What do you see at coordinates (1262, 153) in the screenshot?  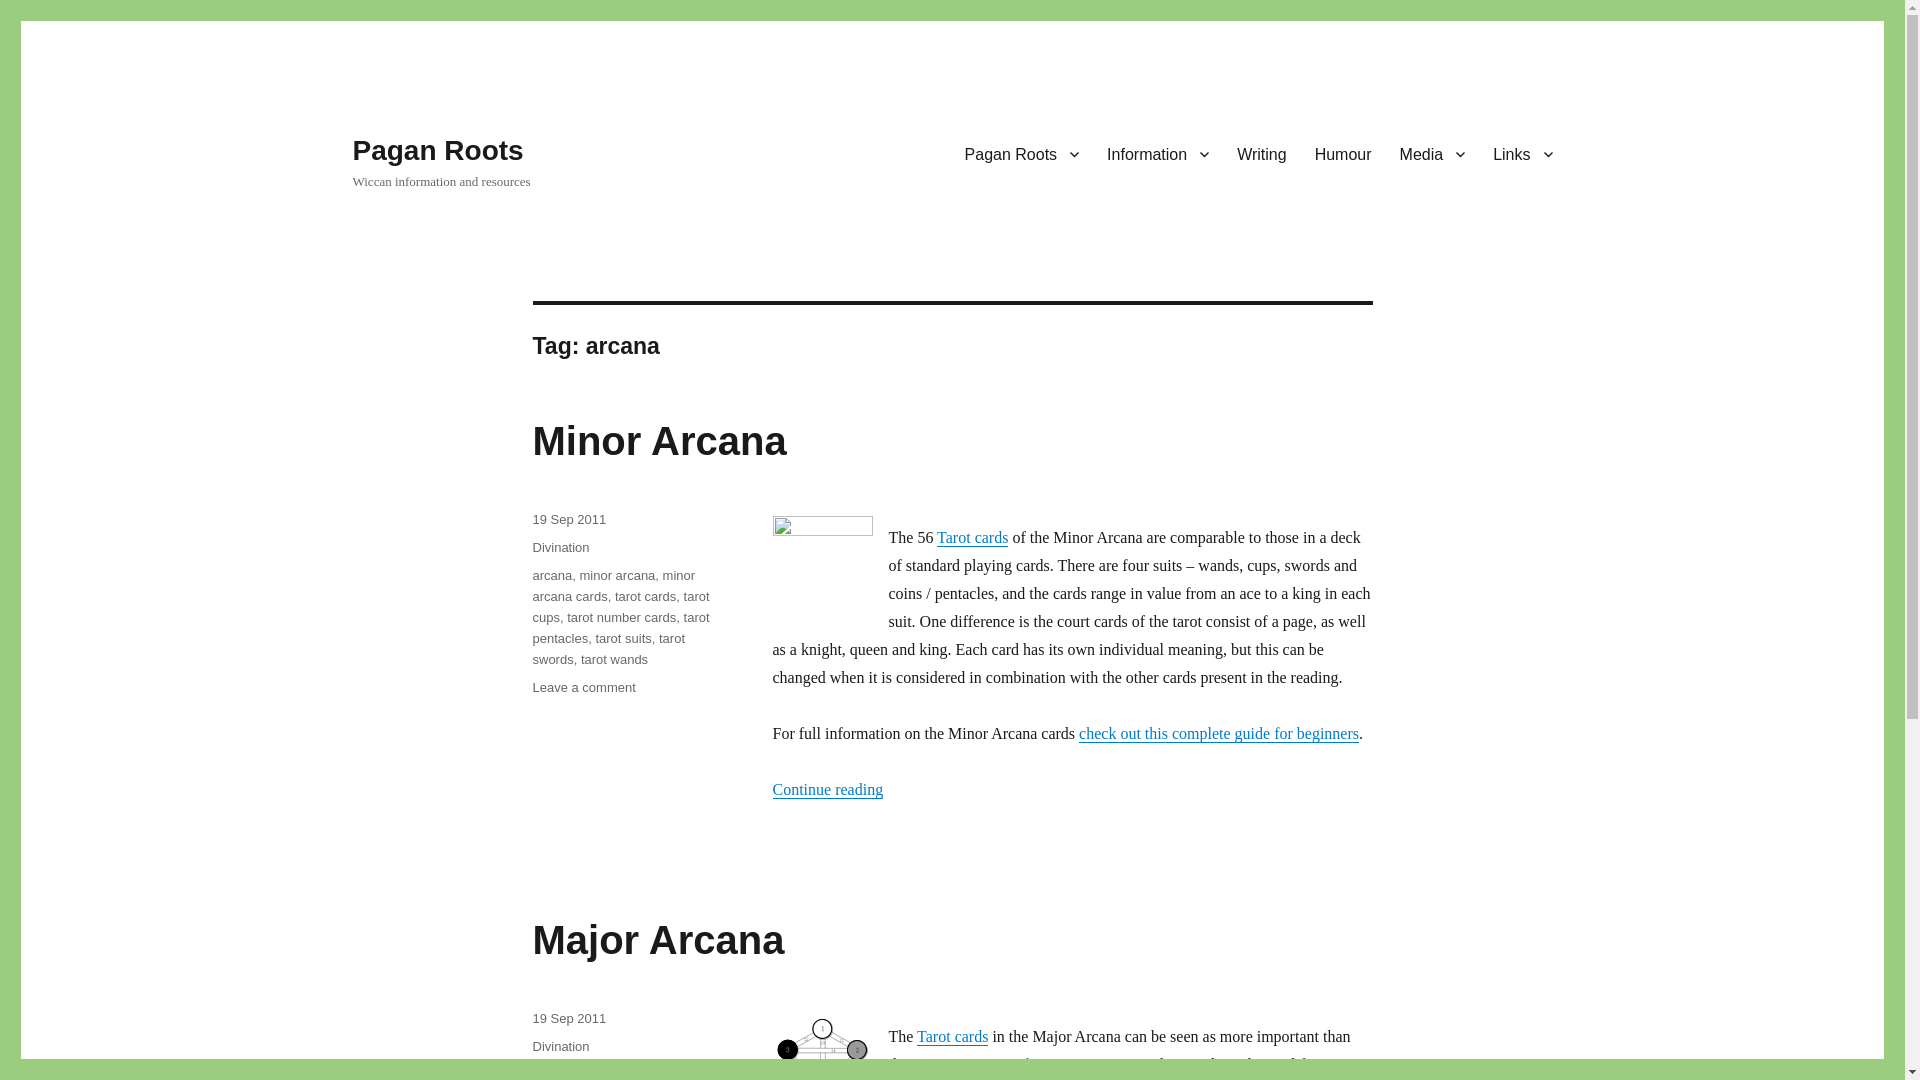 I see `Writing` at bounding box center [1262, 153].